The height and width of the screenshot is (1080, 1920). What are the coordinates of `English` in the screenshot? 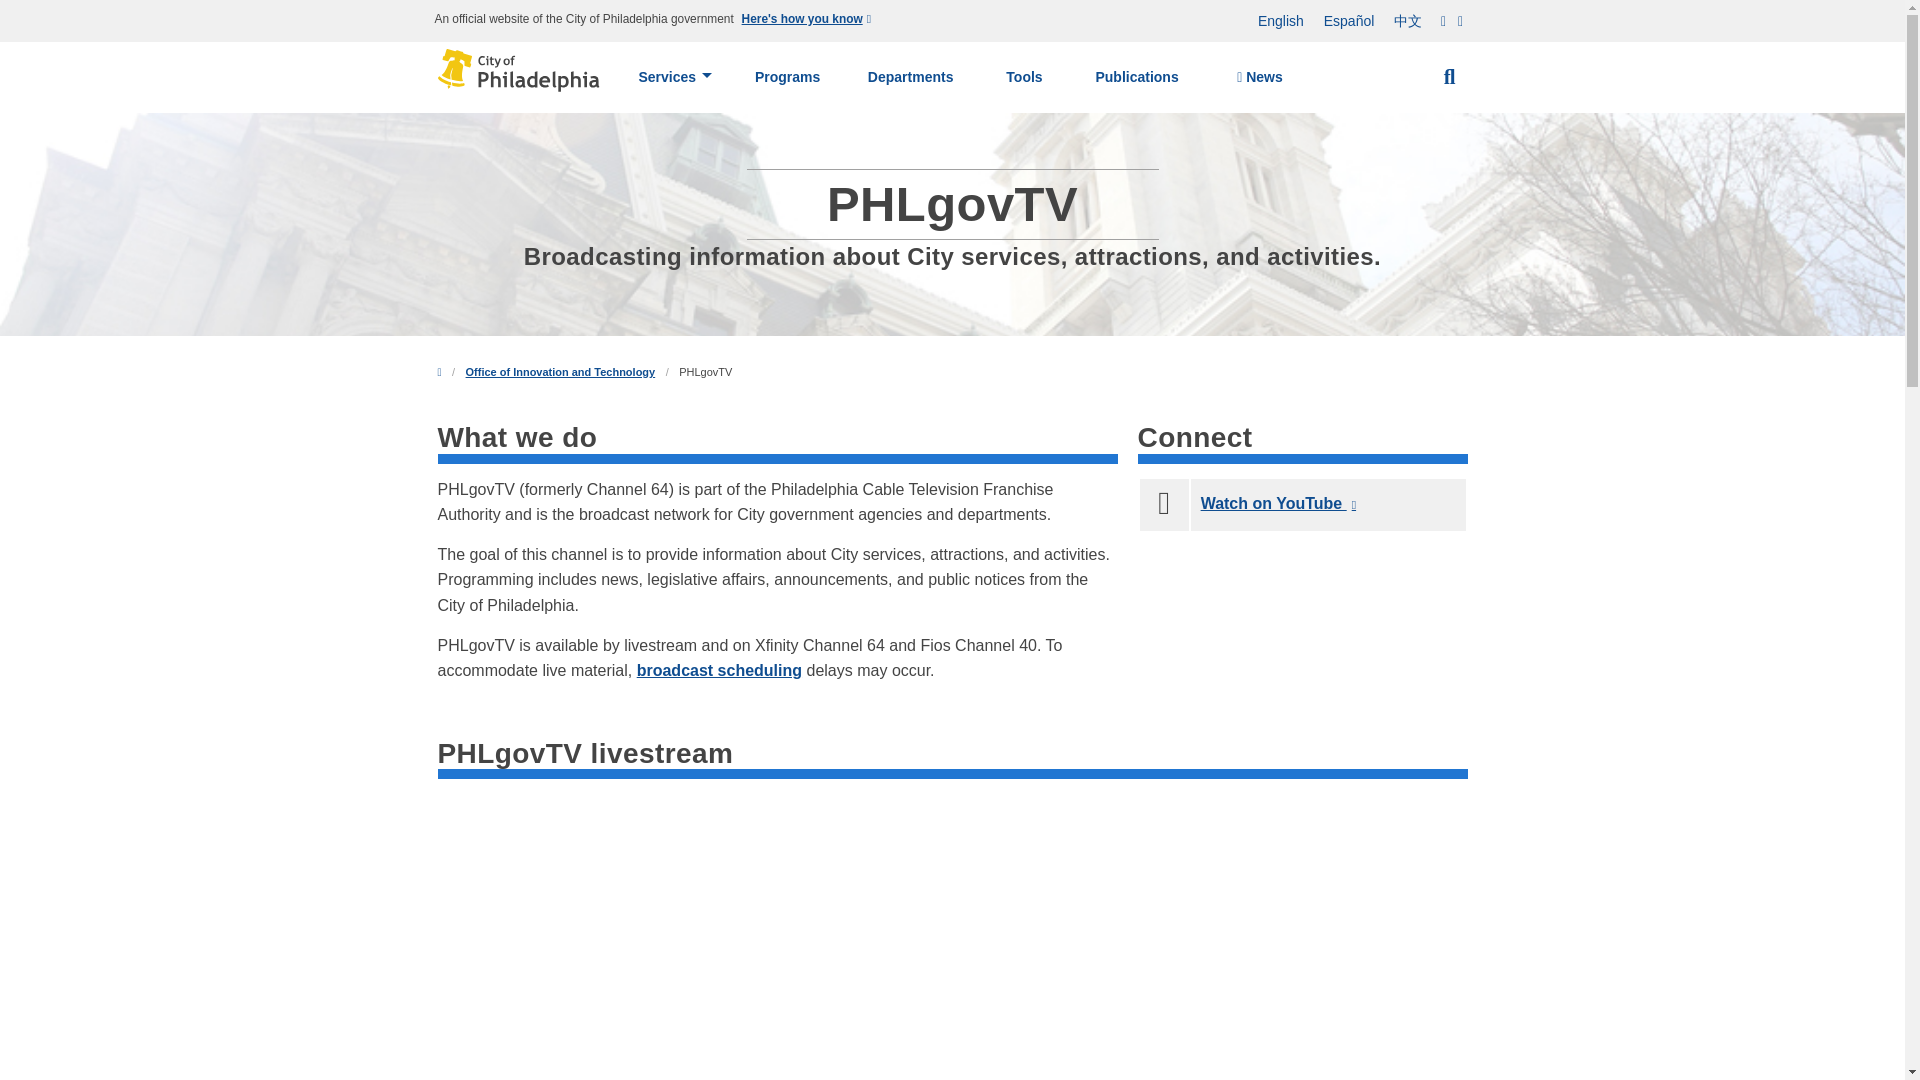 It's located at (1280, 21).